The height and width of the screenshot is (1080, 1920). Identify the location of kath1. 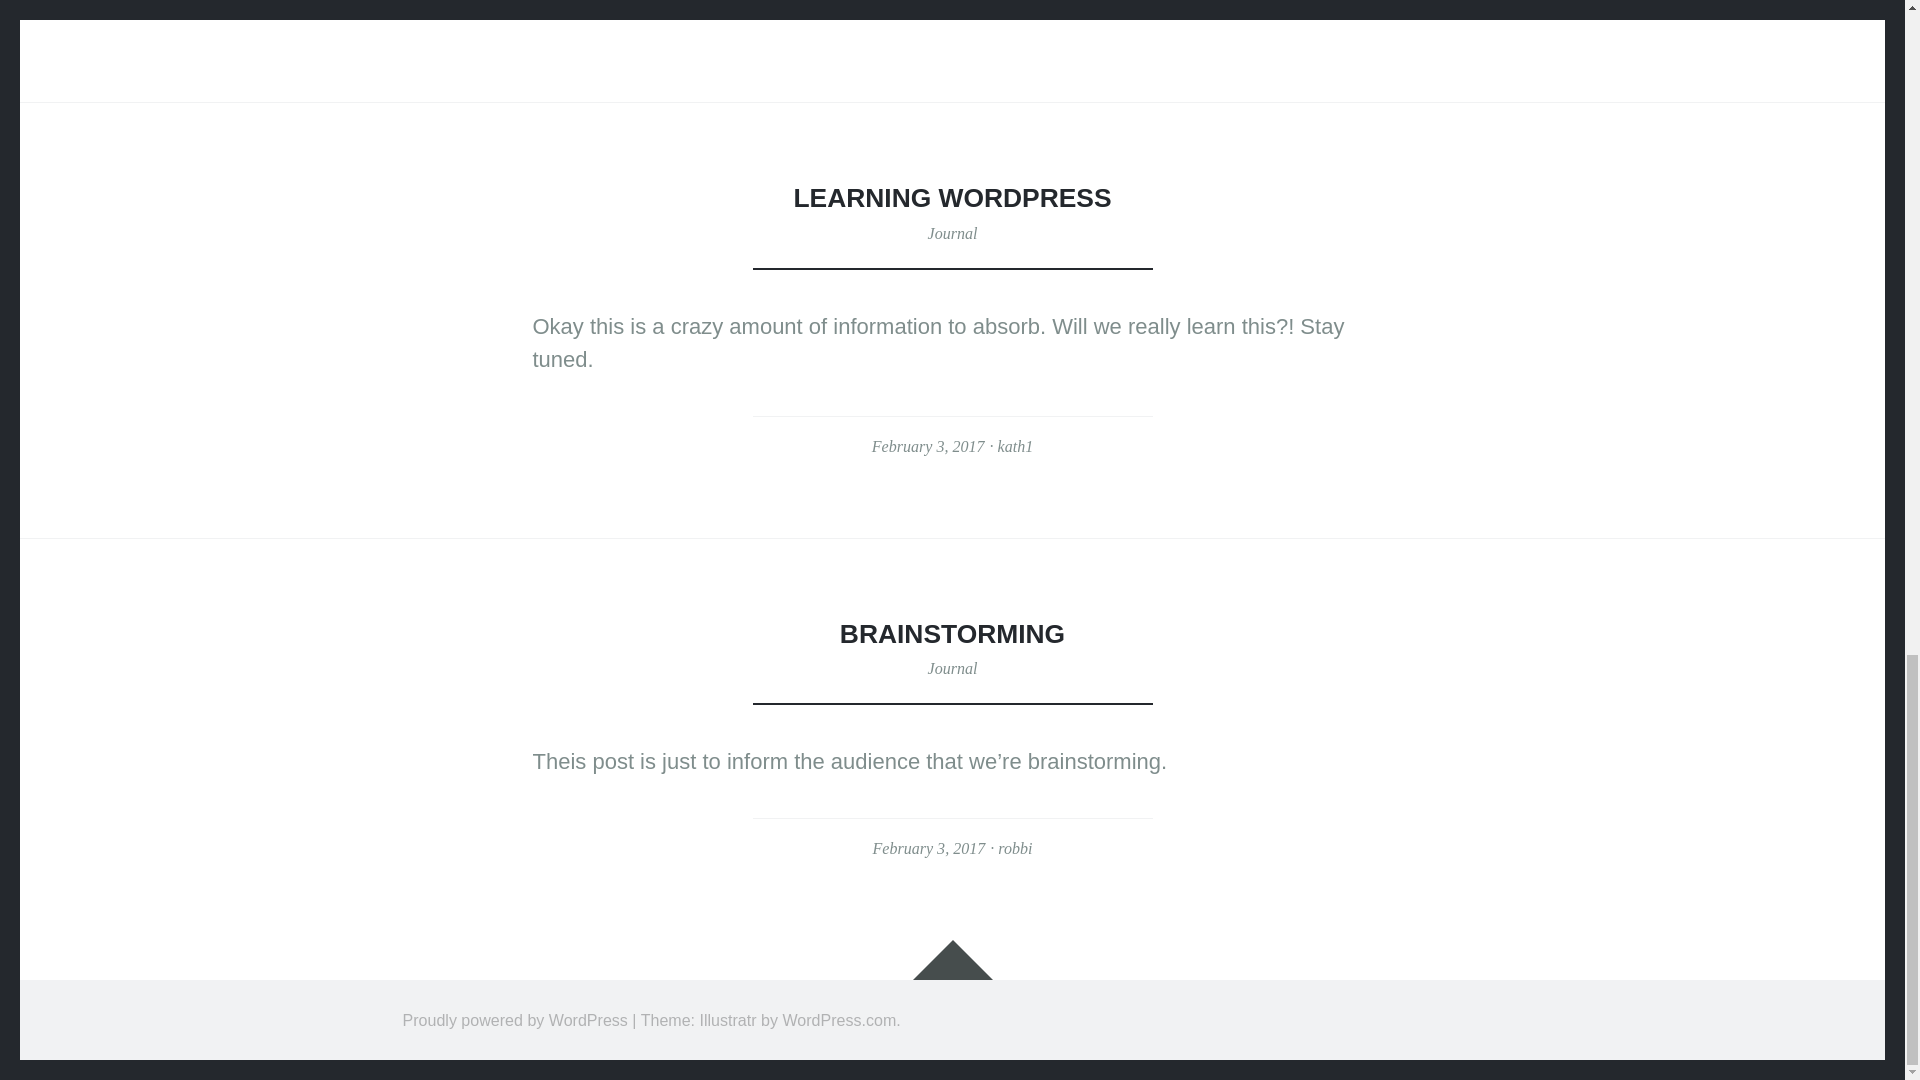
(1016, 446).